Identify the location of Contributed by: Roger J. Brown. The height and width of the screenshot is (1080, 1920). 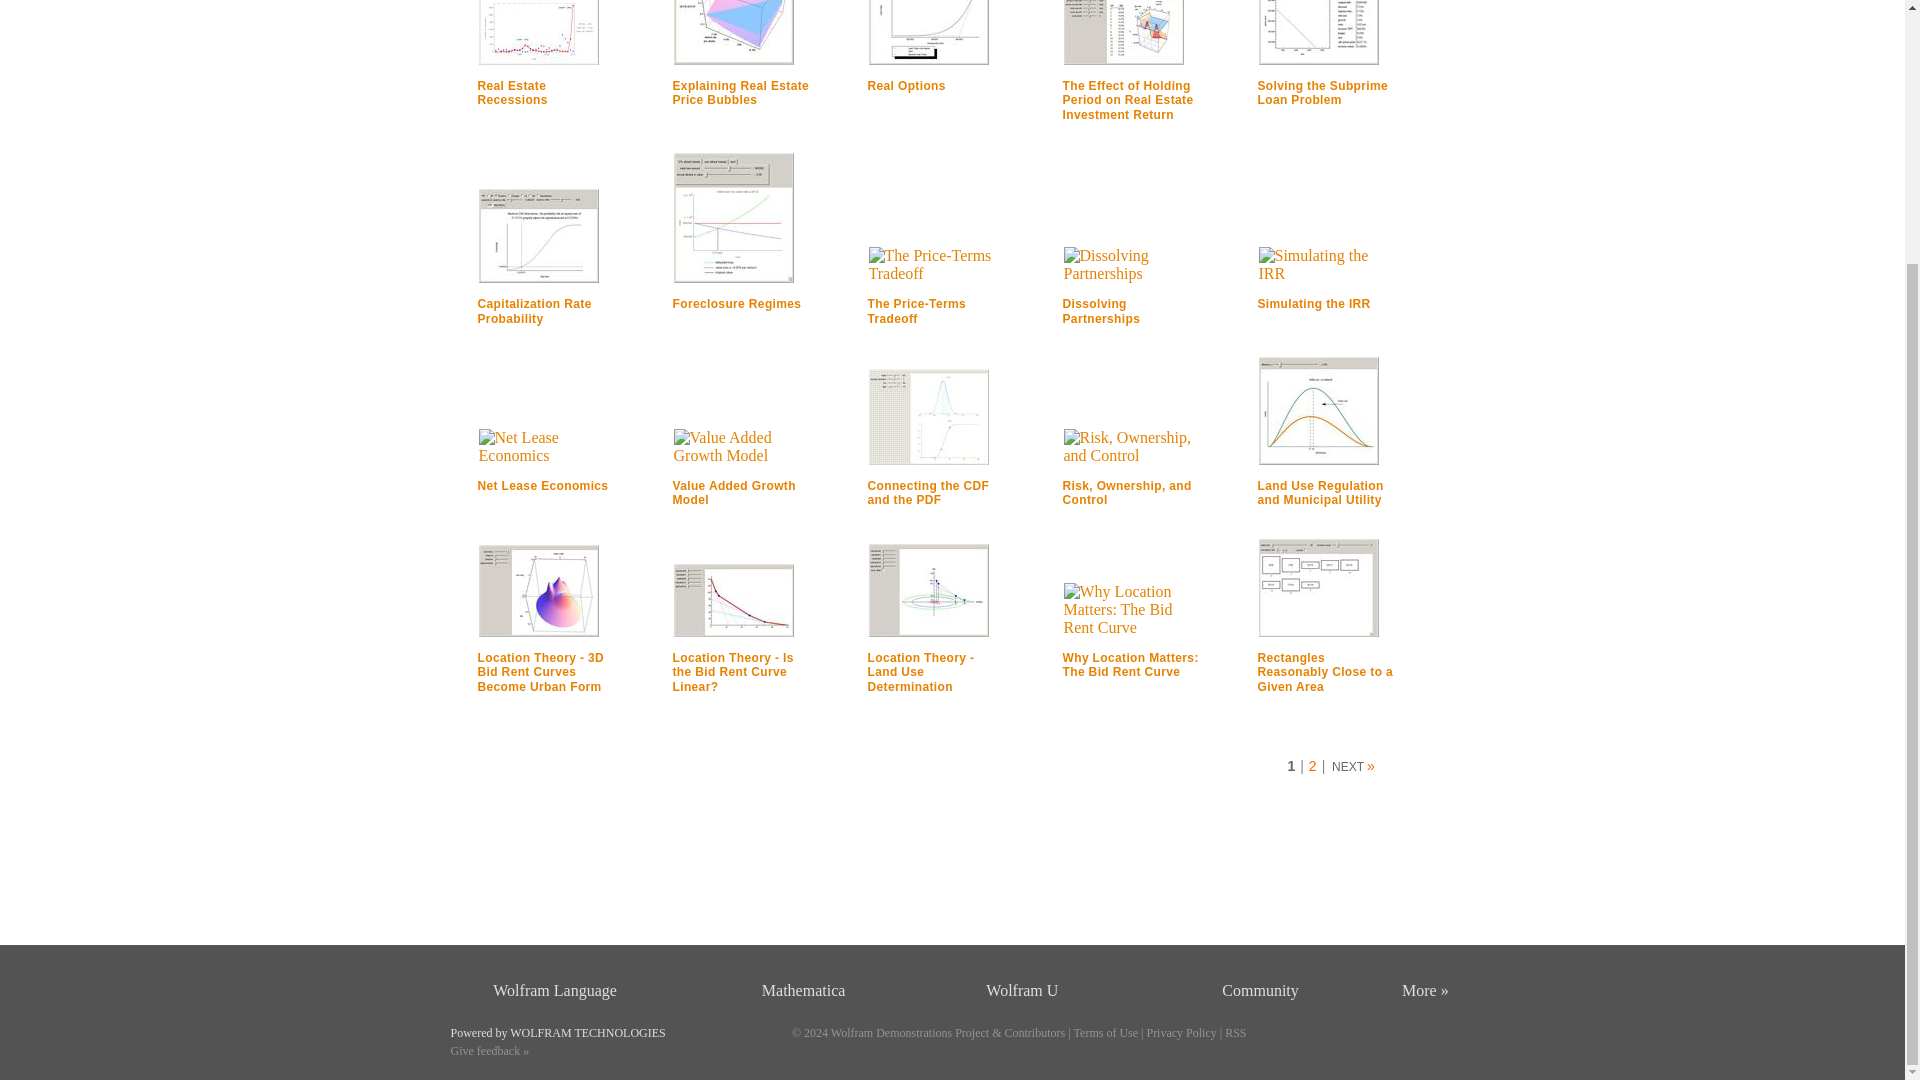
(733, 218).